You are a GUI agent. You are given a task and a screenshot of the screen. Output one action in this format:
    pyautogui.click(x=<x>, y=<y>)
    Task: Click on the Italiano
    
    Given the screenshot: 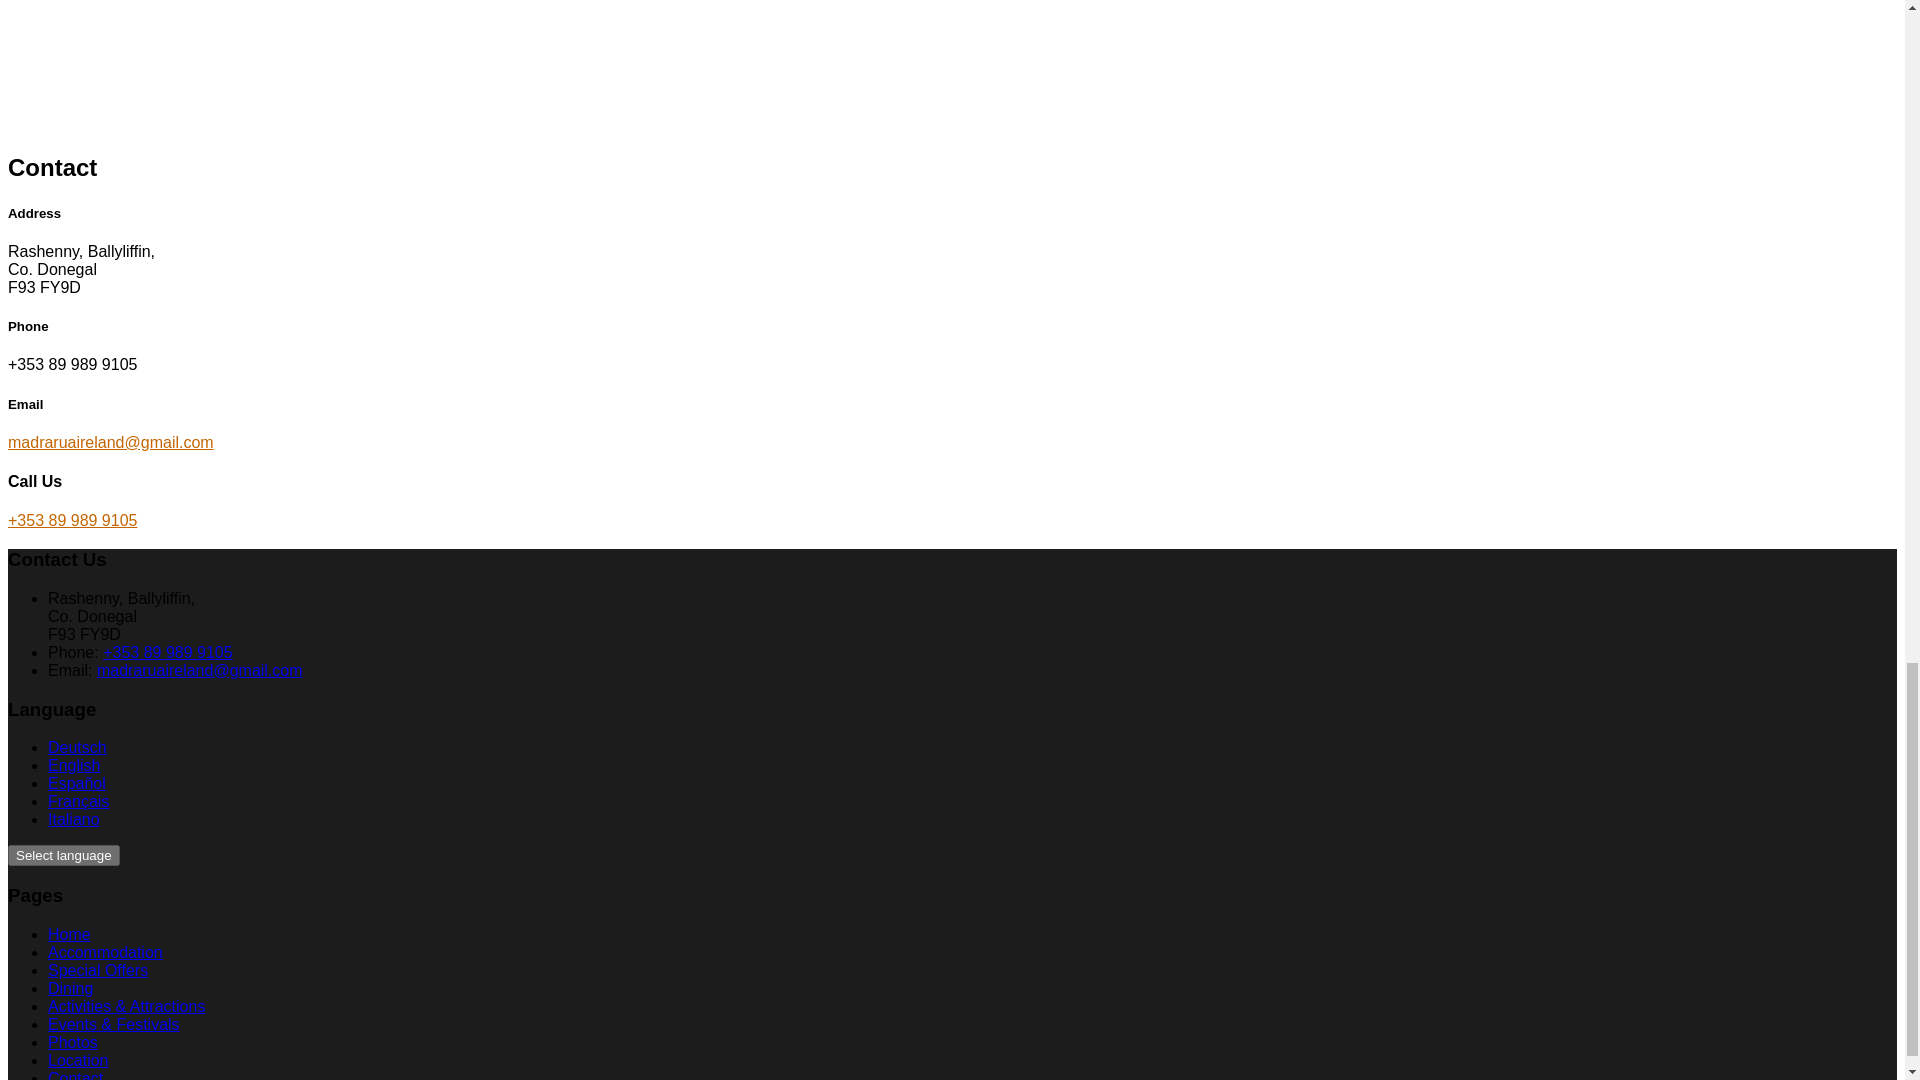 What is the action you would take?
    pyautogui.click(x=74, y=820)
    